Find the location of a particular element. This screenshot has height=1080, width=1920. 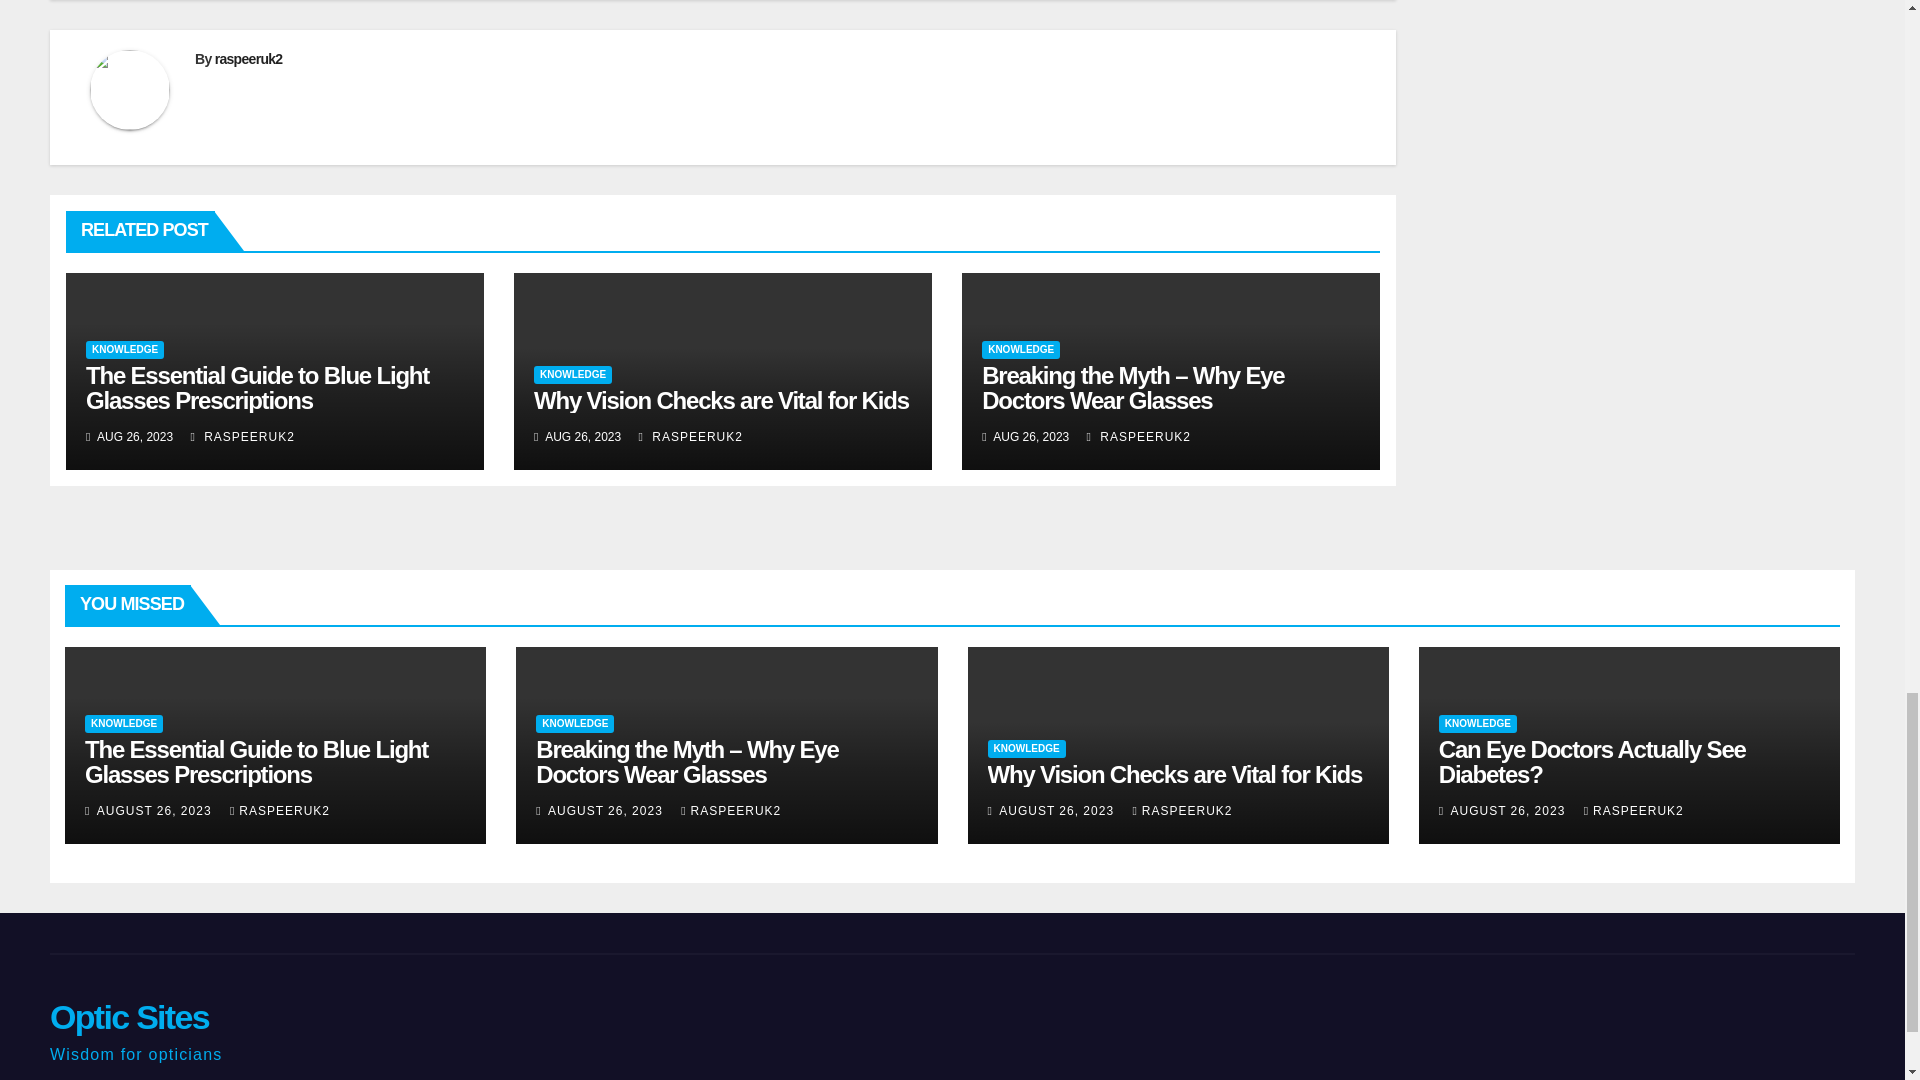

Permalink to: Can Eye Doctors Actually See Diabetes? is located at coordinates (1592, 762).